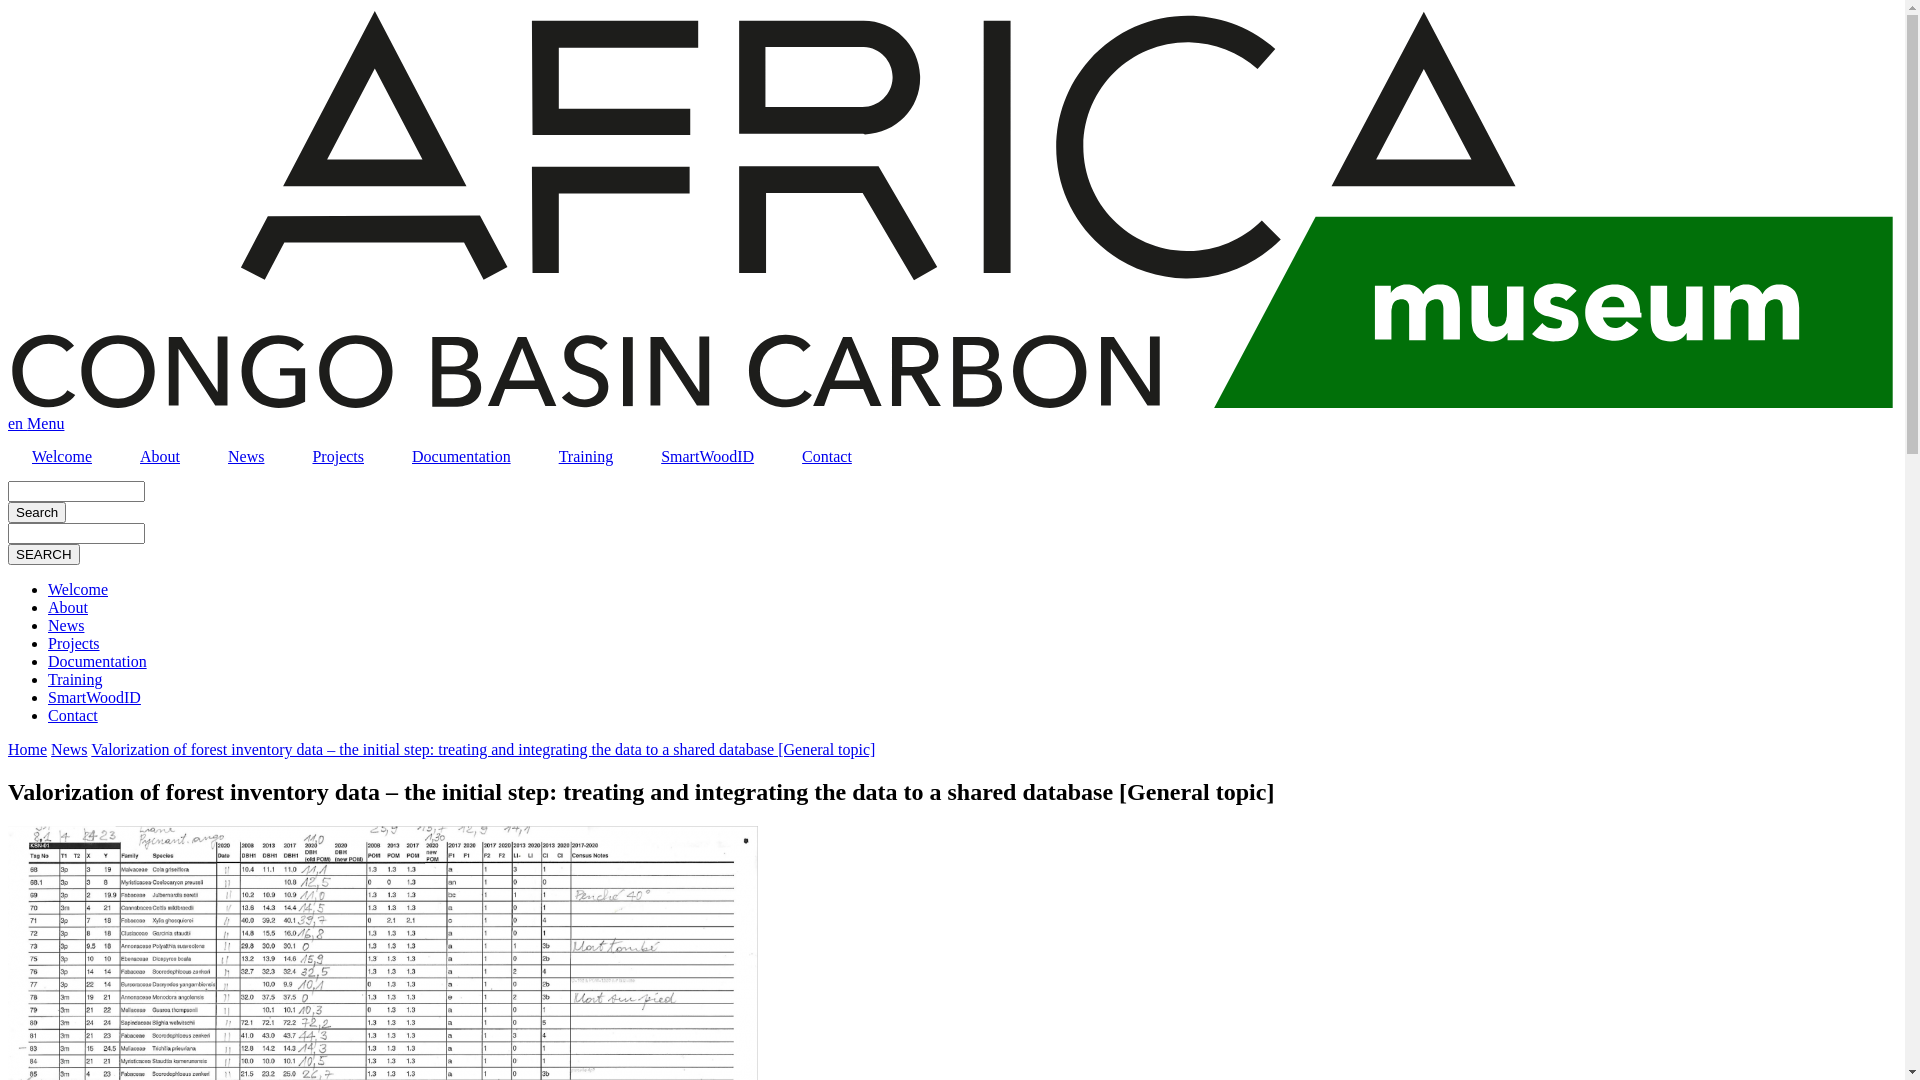  I want to click on en
Language, so click(18, 424).